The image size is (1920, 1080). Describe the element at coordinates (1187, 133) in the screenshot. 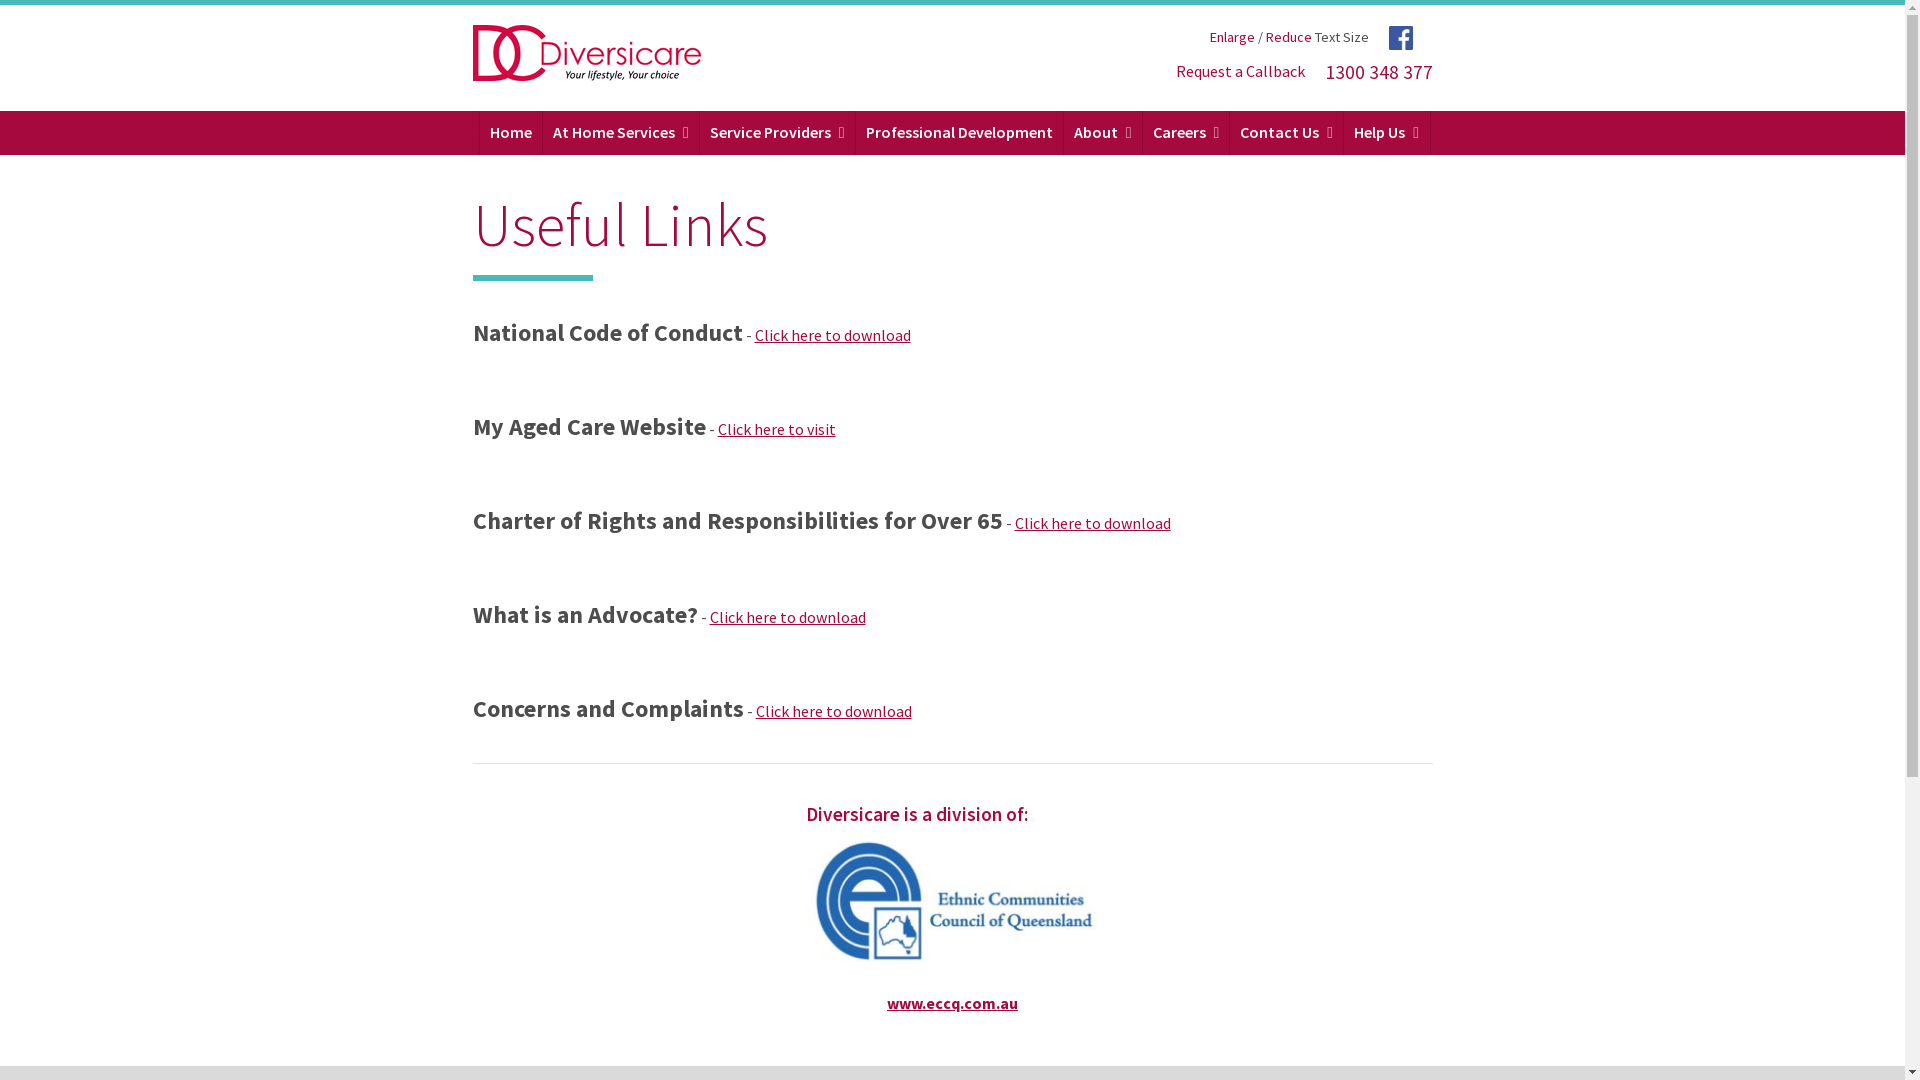

I see `Careers` at that location.